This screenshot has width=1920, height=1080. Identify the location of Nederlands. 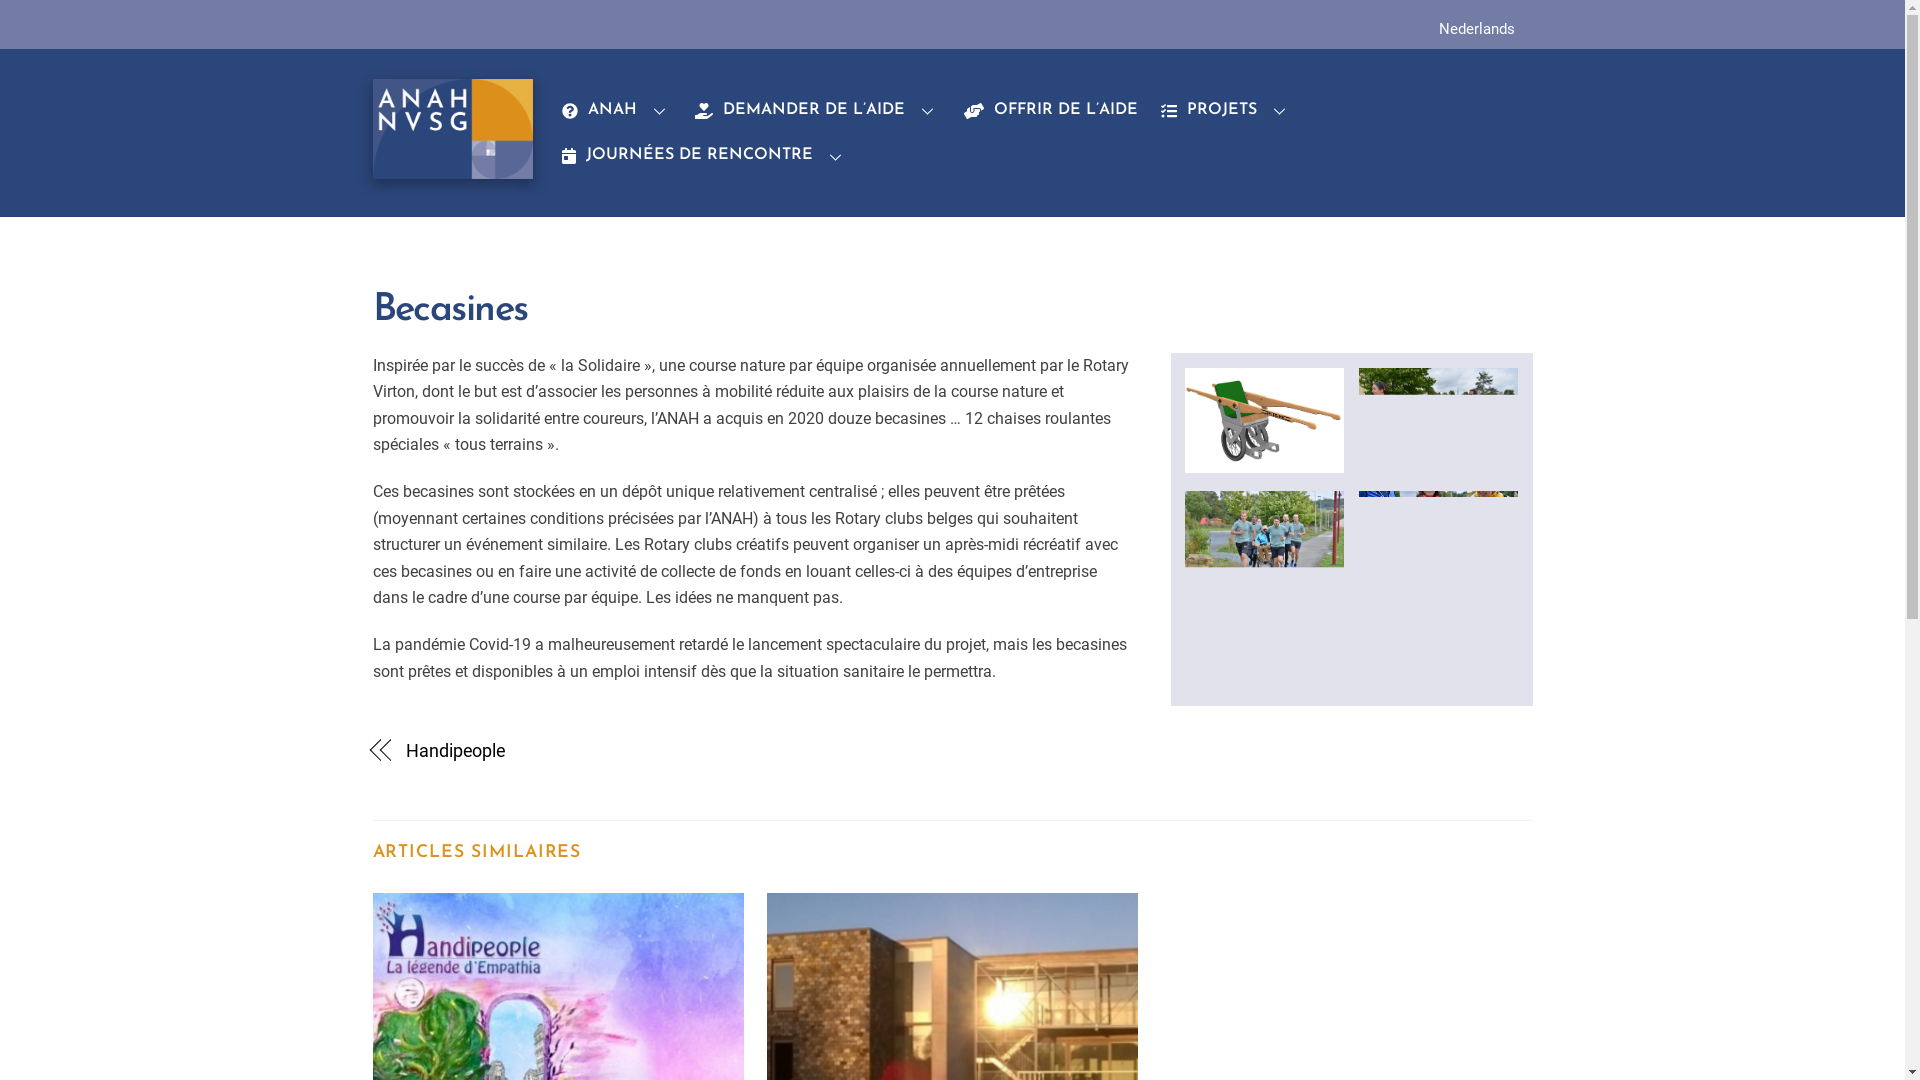
(1476, 29).